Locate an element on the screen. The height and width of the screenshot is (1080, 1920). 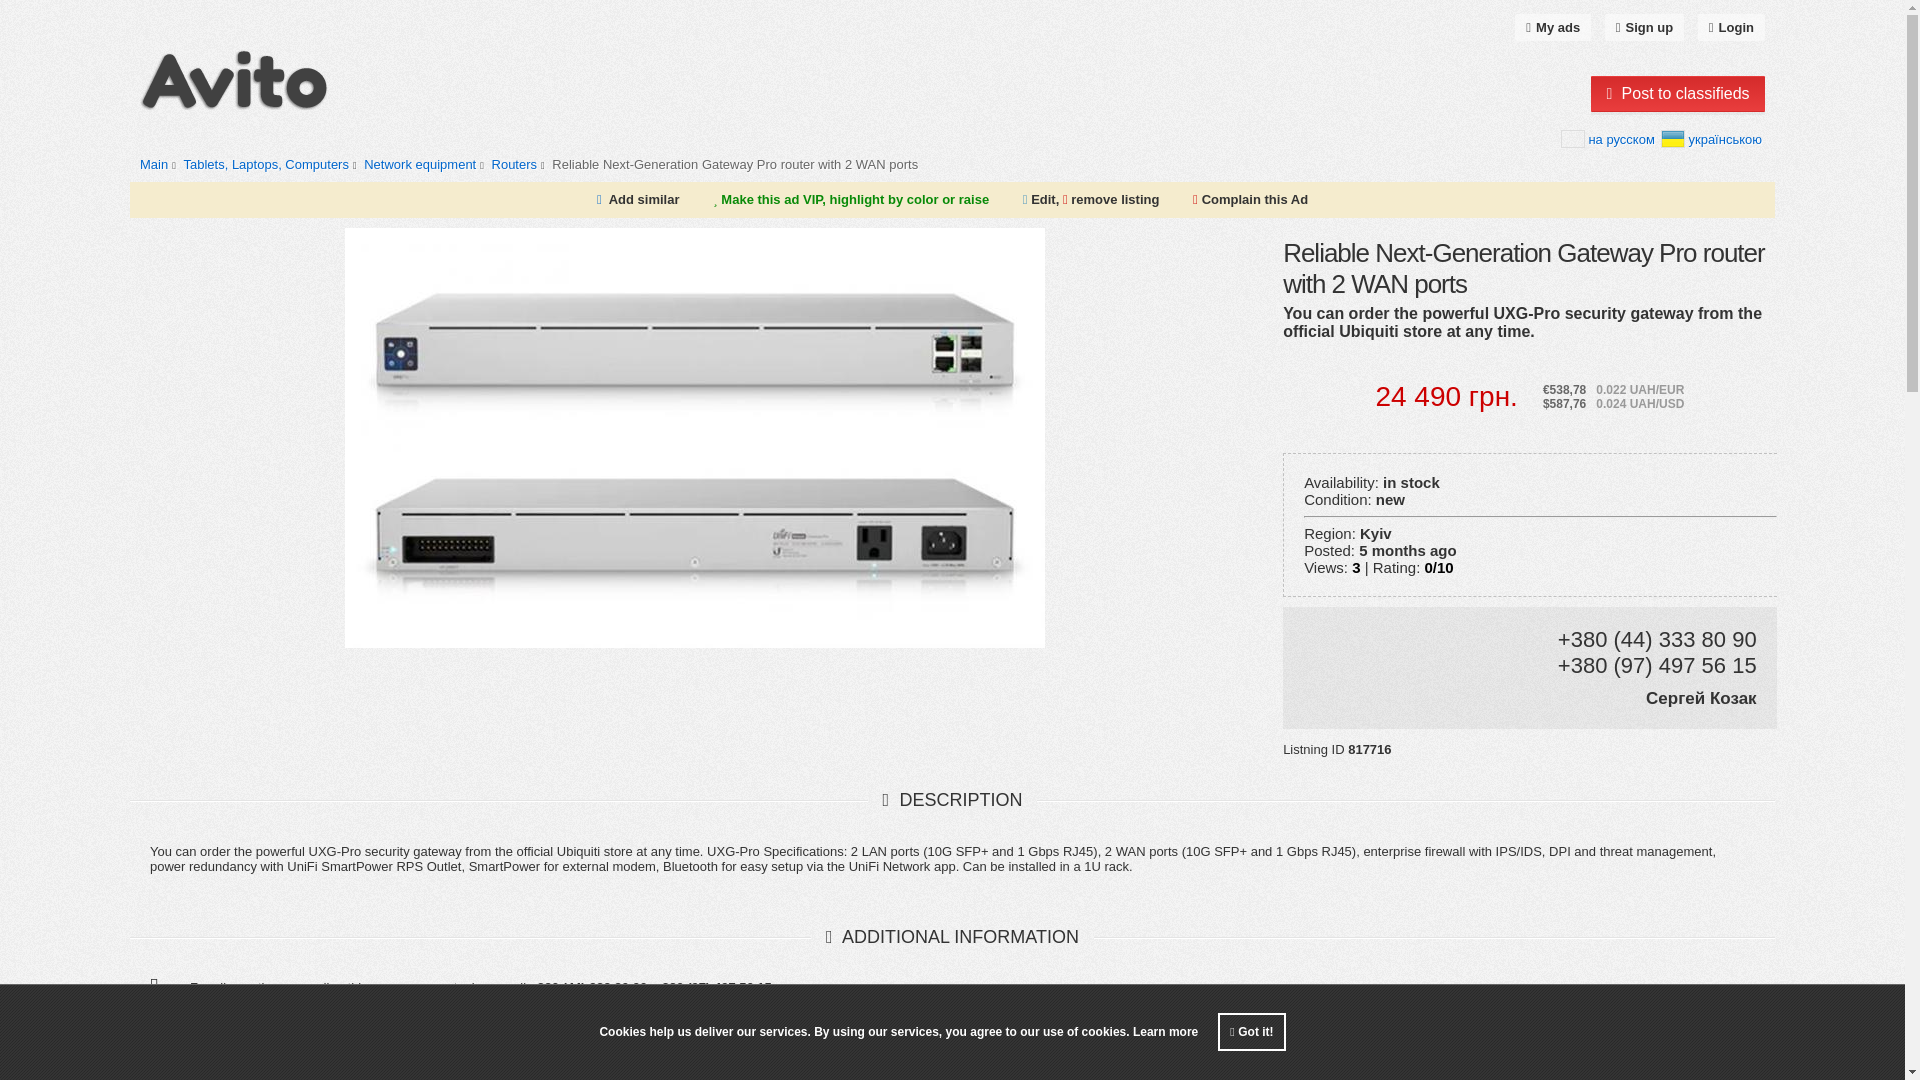
My ads is located at coordinates (1552, 28).